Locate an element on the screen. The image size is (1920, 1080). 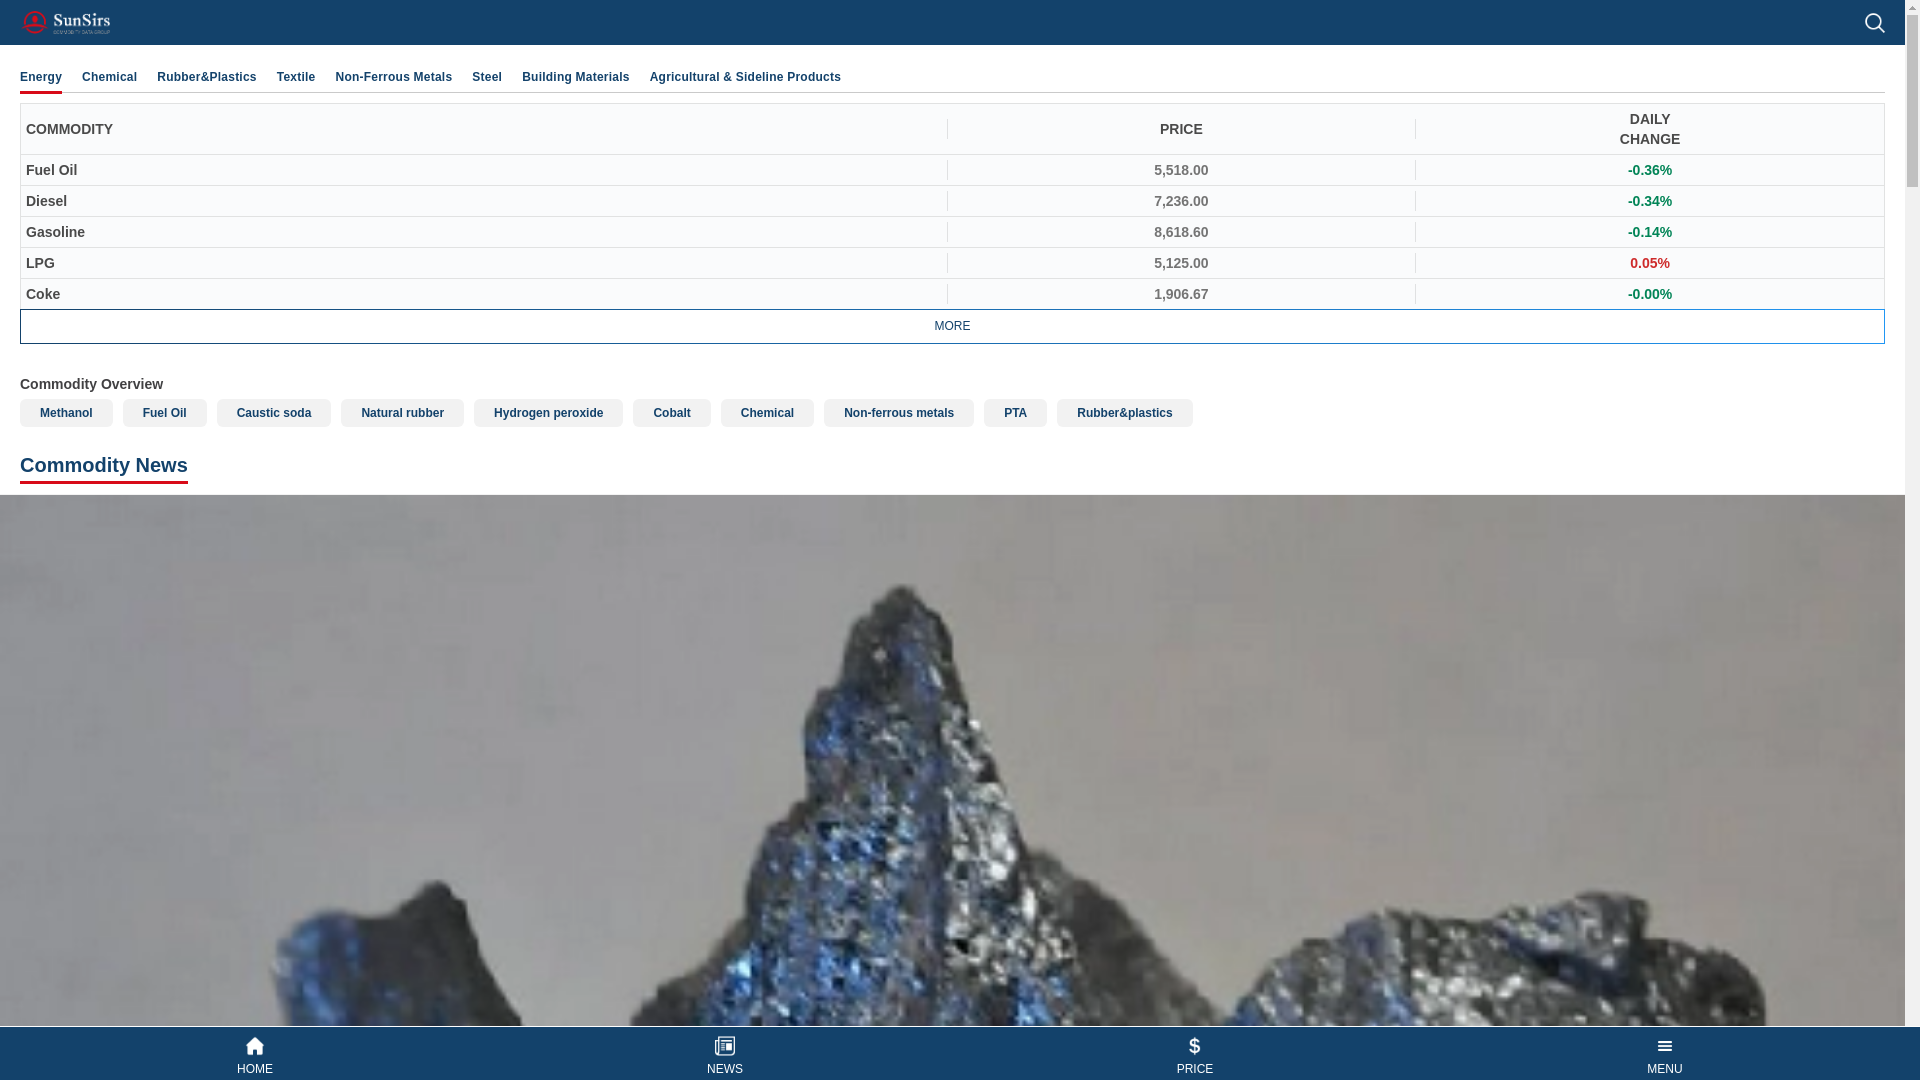
Hydrogen peroxide is located at coordinates (548, 412).